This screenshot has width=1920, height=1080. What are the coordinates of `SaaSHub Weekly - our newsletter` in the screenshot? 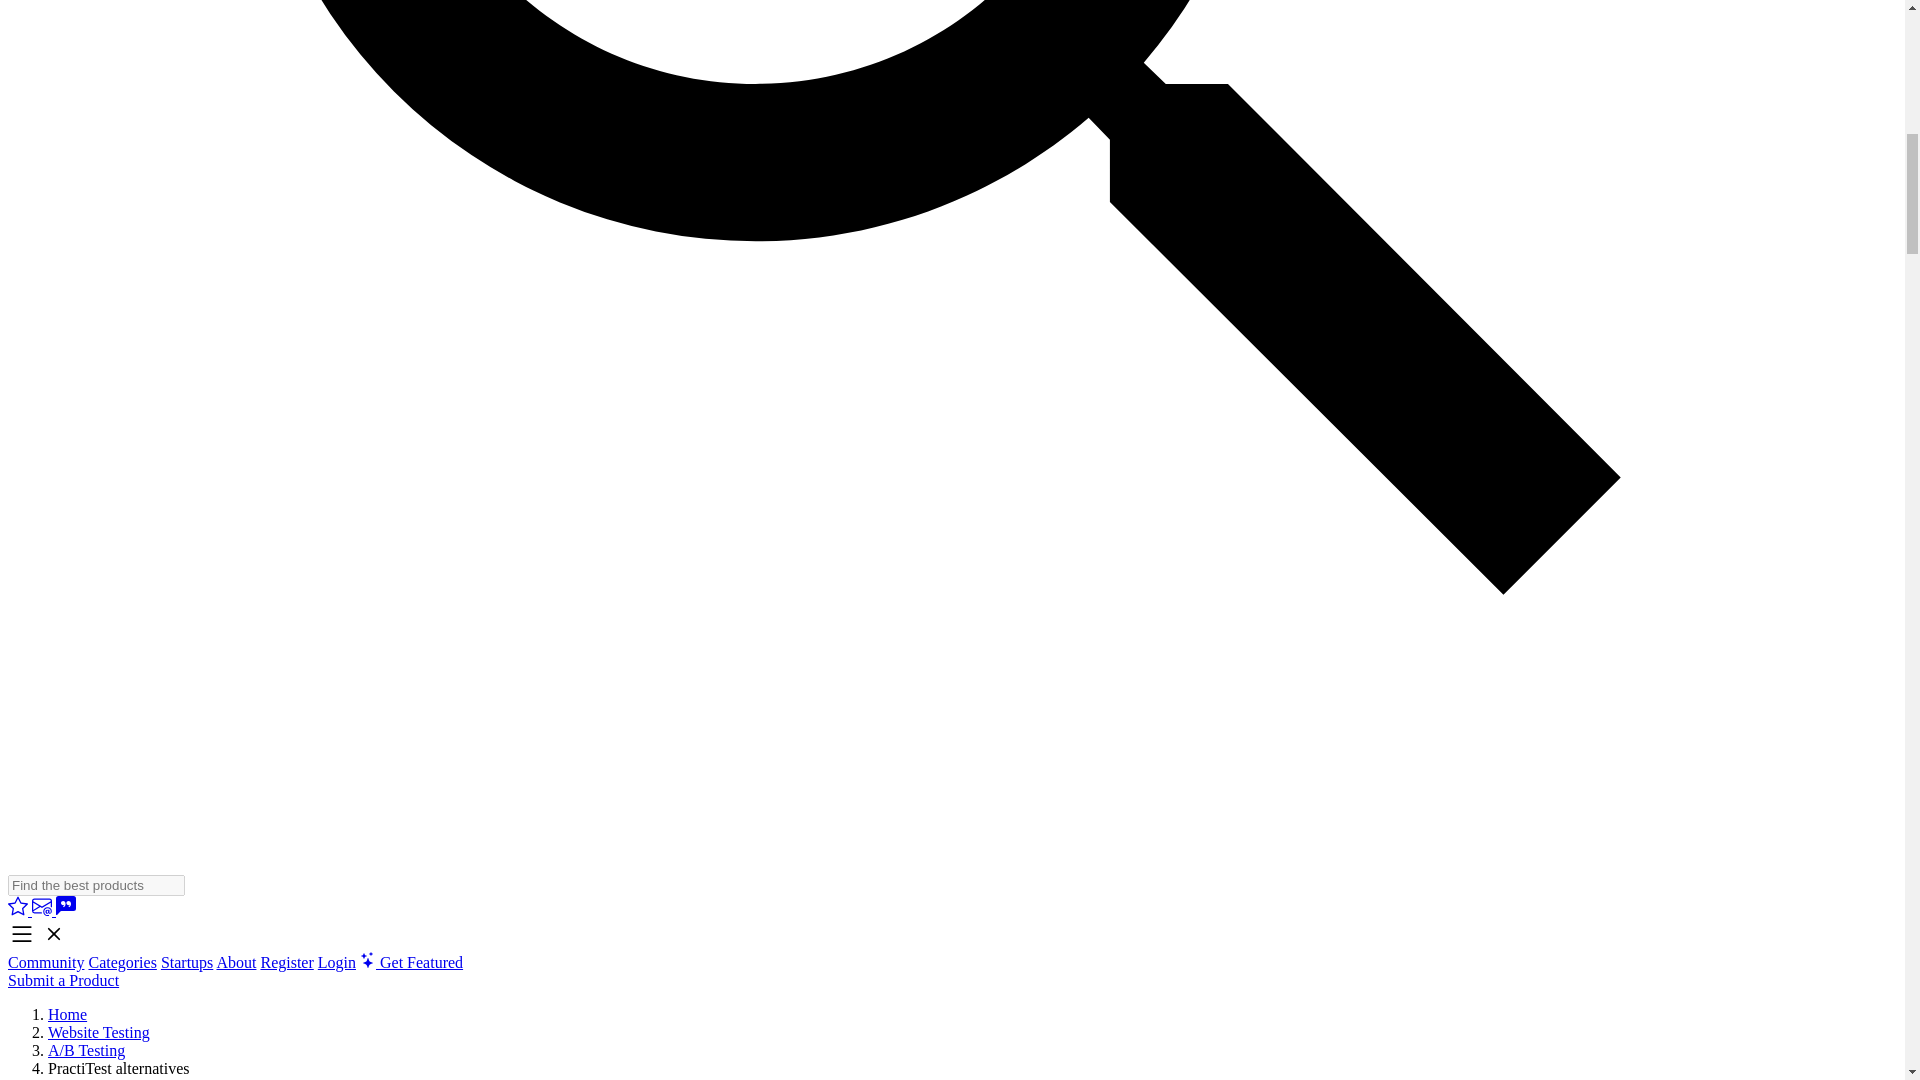 It's located at (44, 910).